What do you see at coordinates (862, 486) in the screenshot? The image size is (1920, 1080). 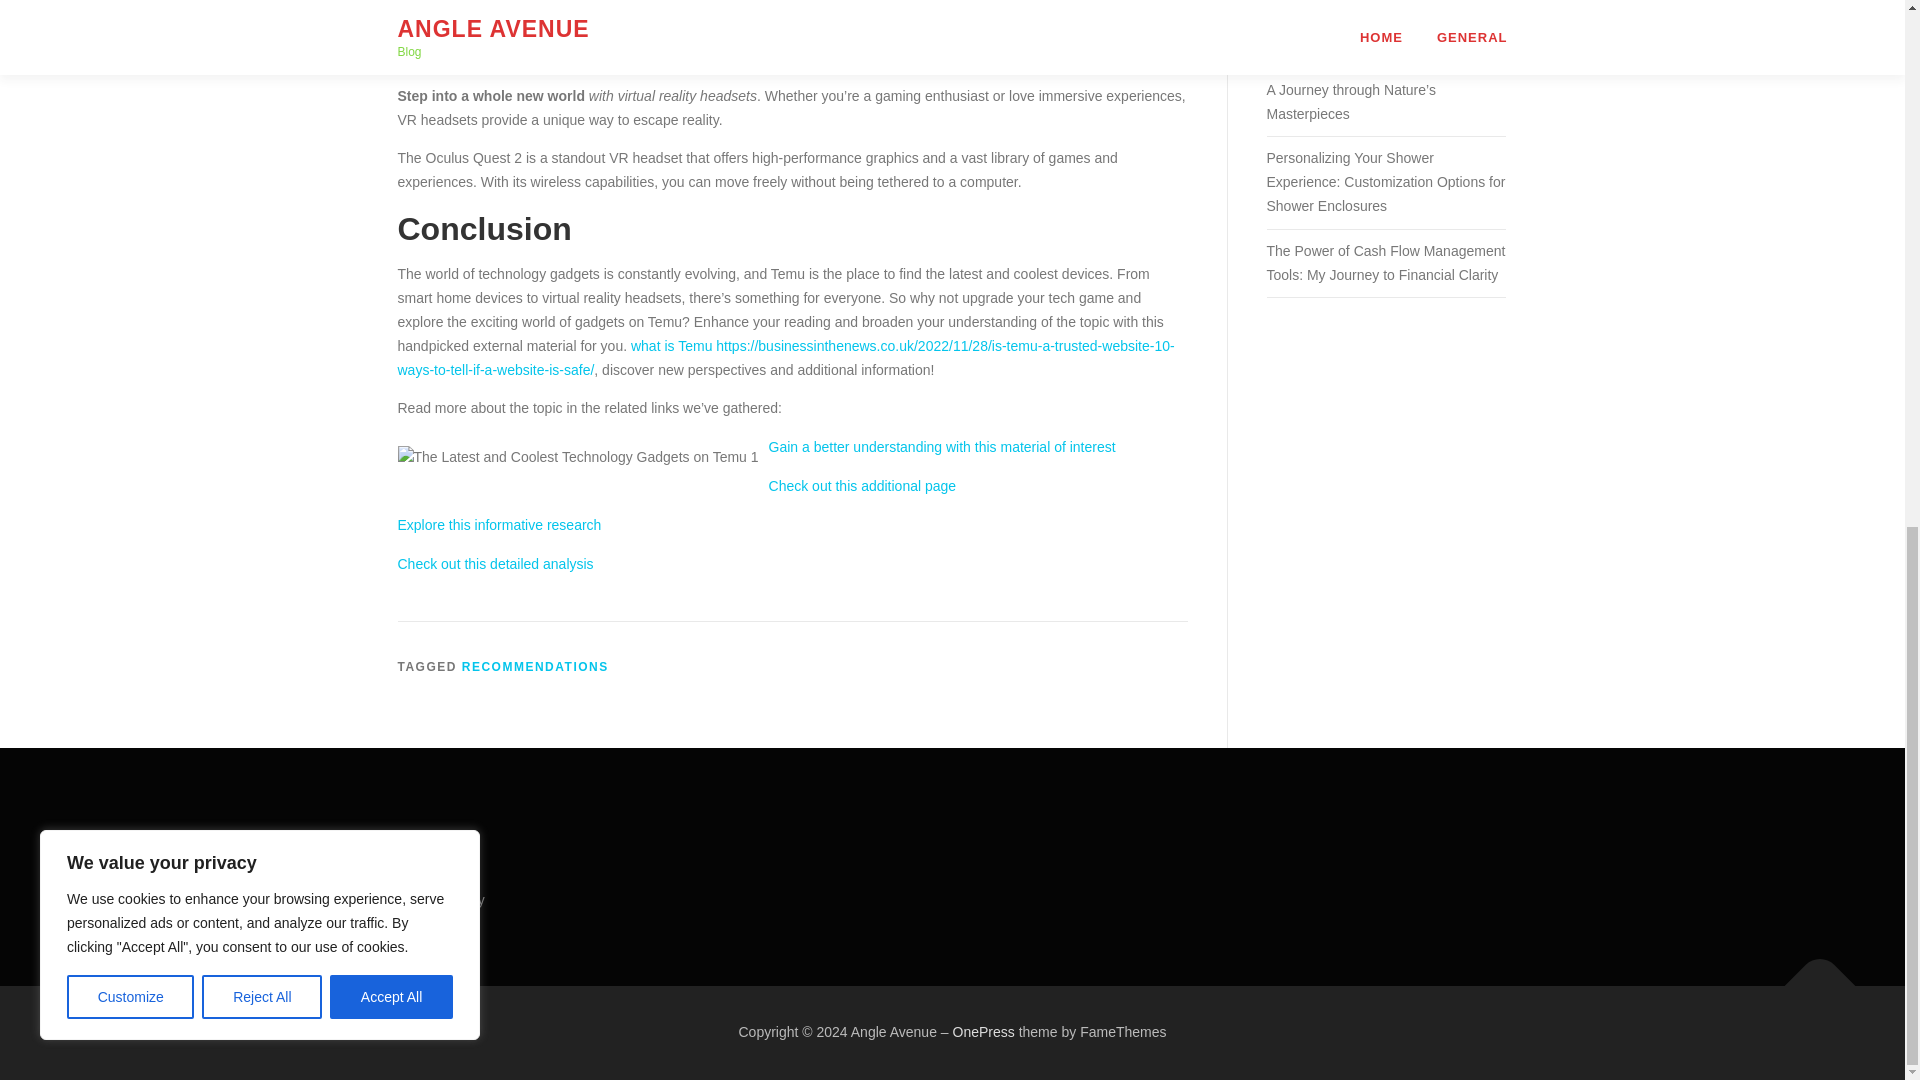 I see `Check out this additional page` at bounding box center [862, 486].